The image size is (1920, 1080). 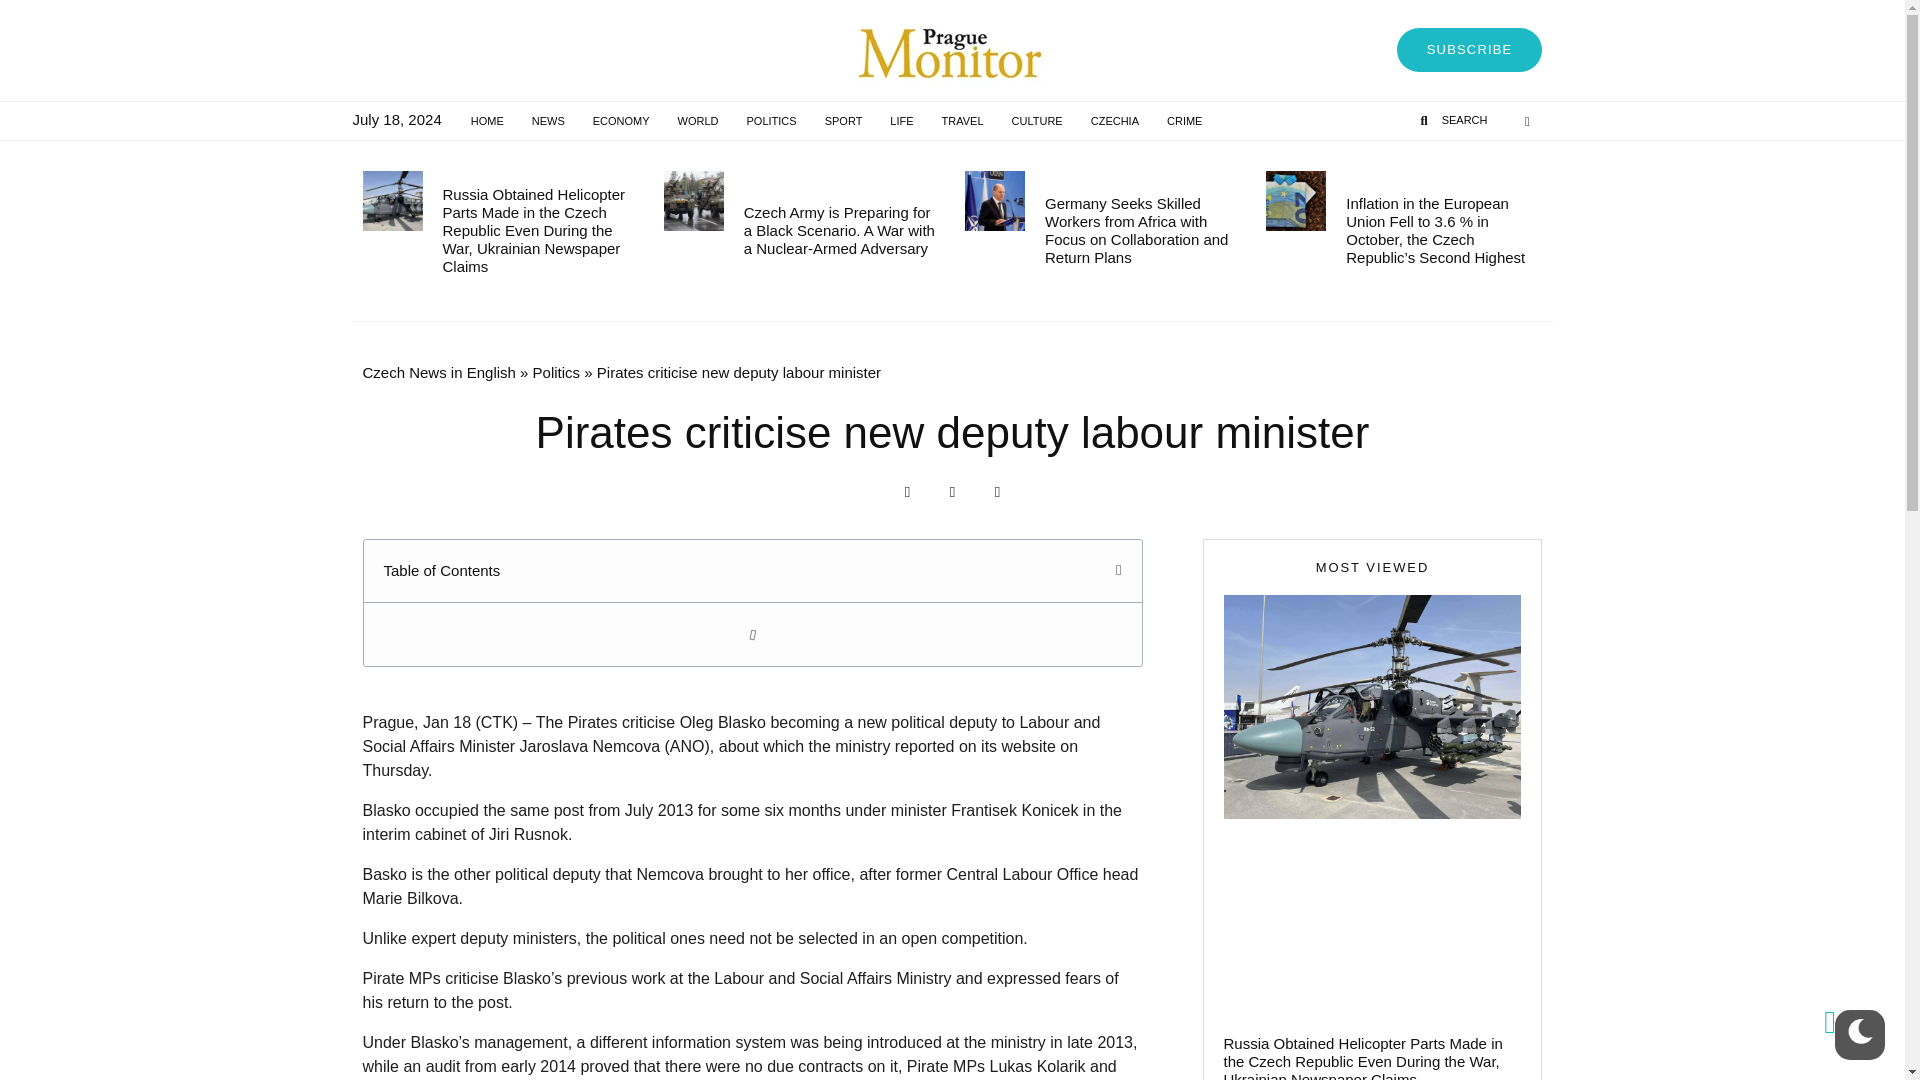 I want to click on SPORT, so click(x=844, y=120).